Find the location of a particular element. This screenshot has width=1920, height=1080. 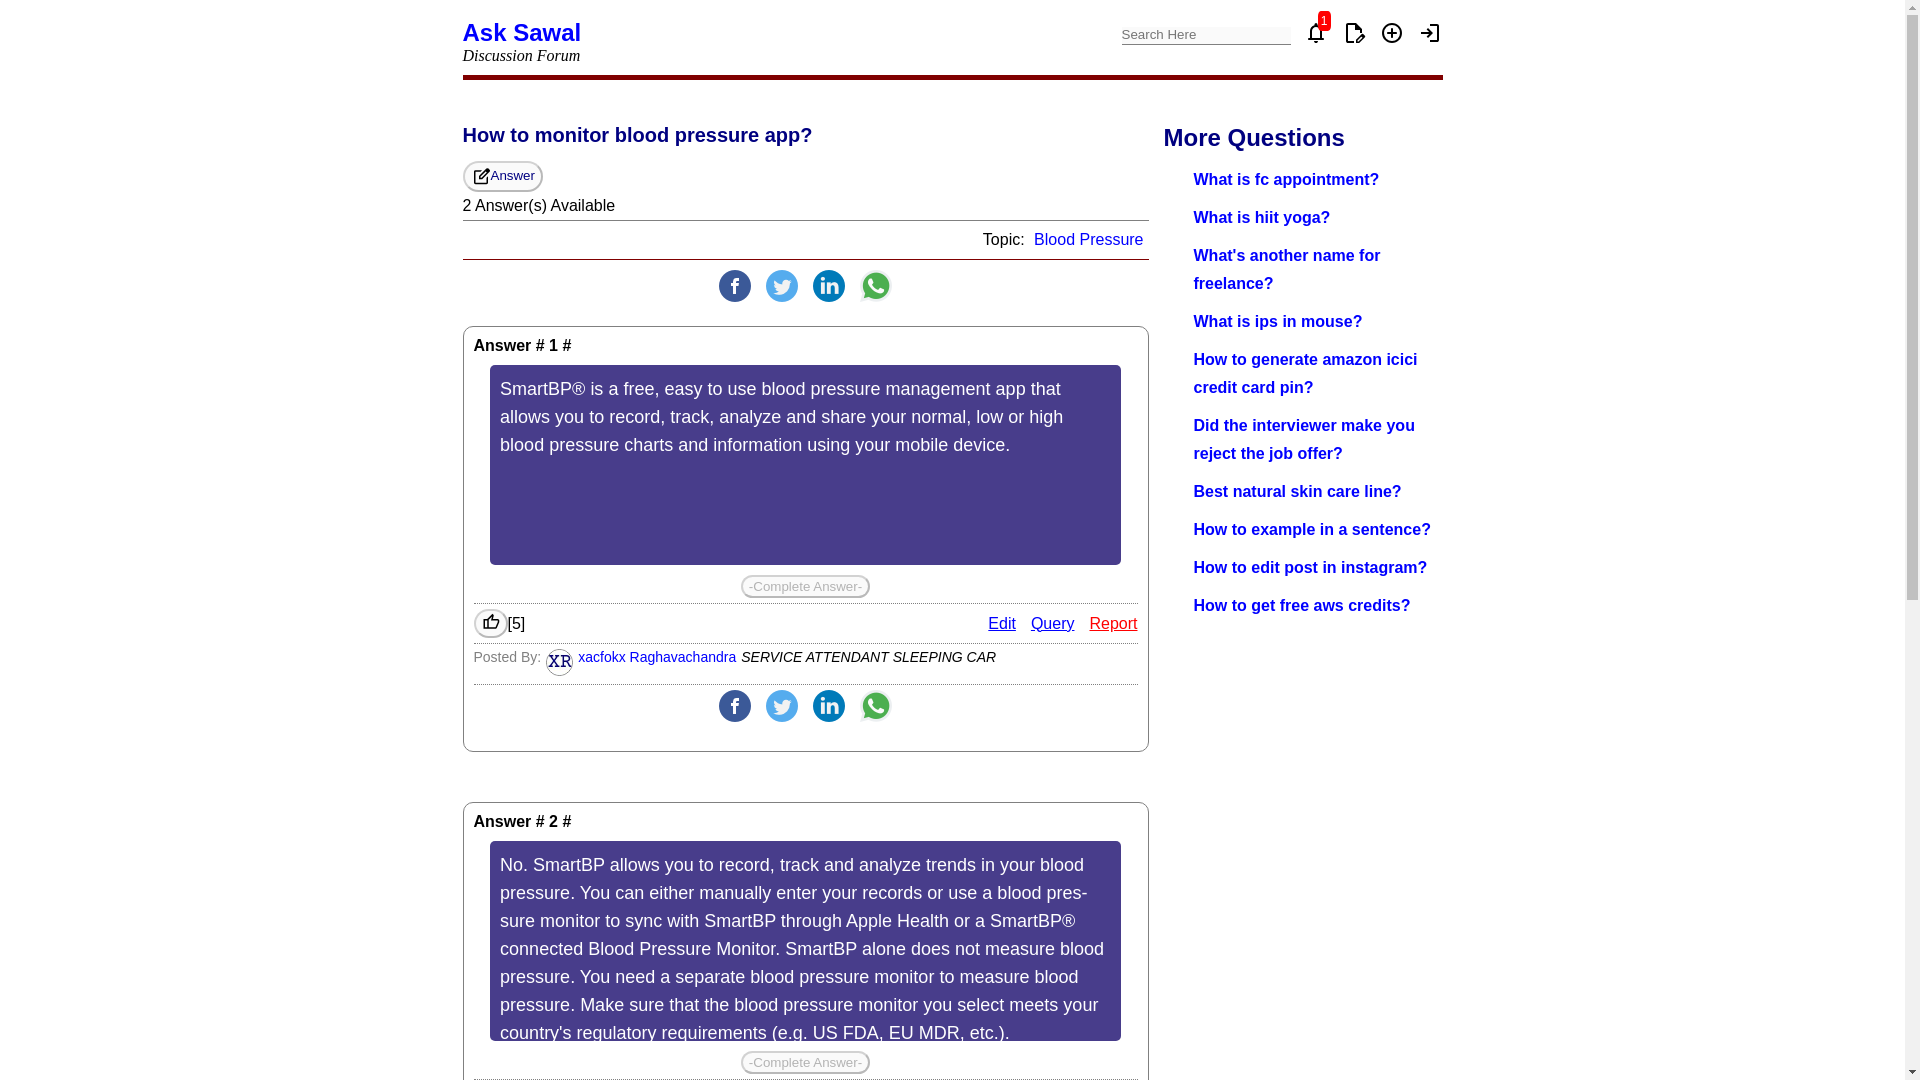

What is fc appointment? is located at coordinates (1287, 178).